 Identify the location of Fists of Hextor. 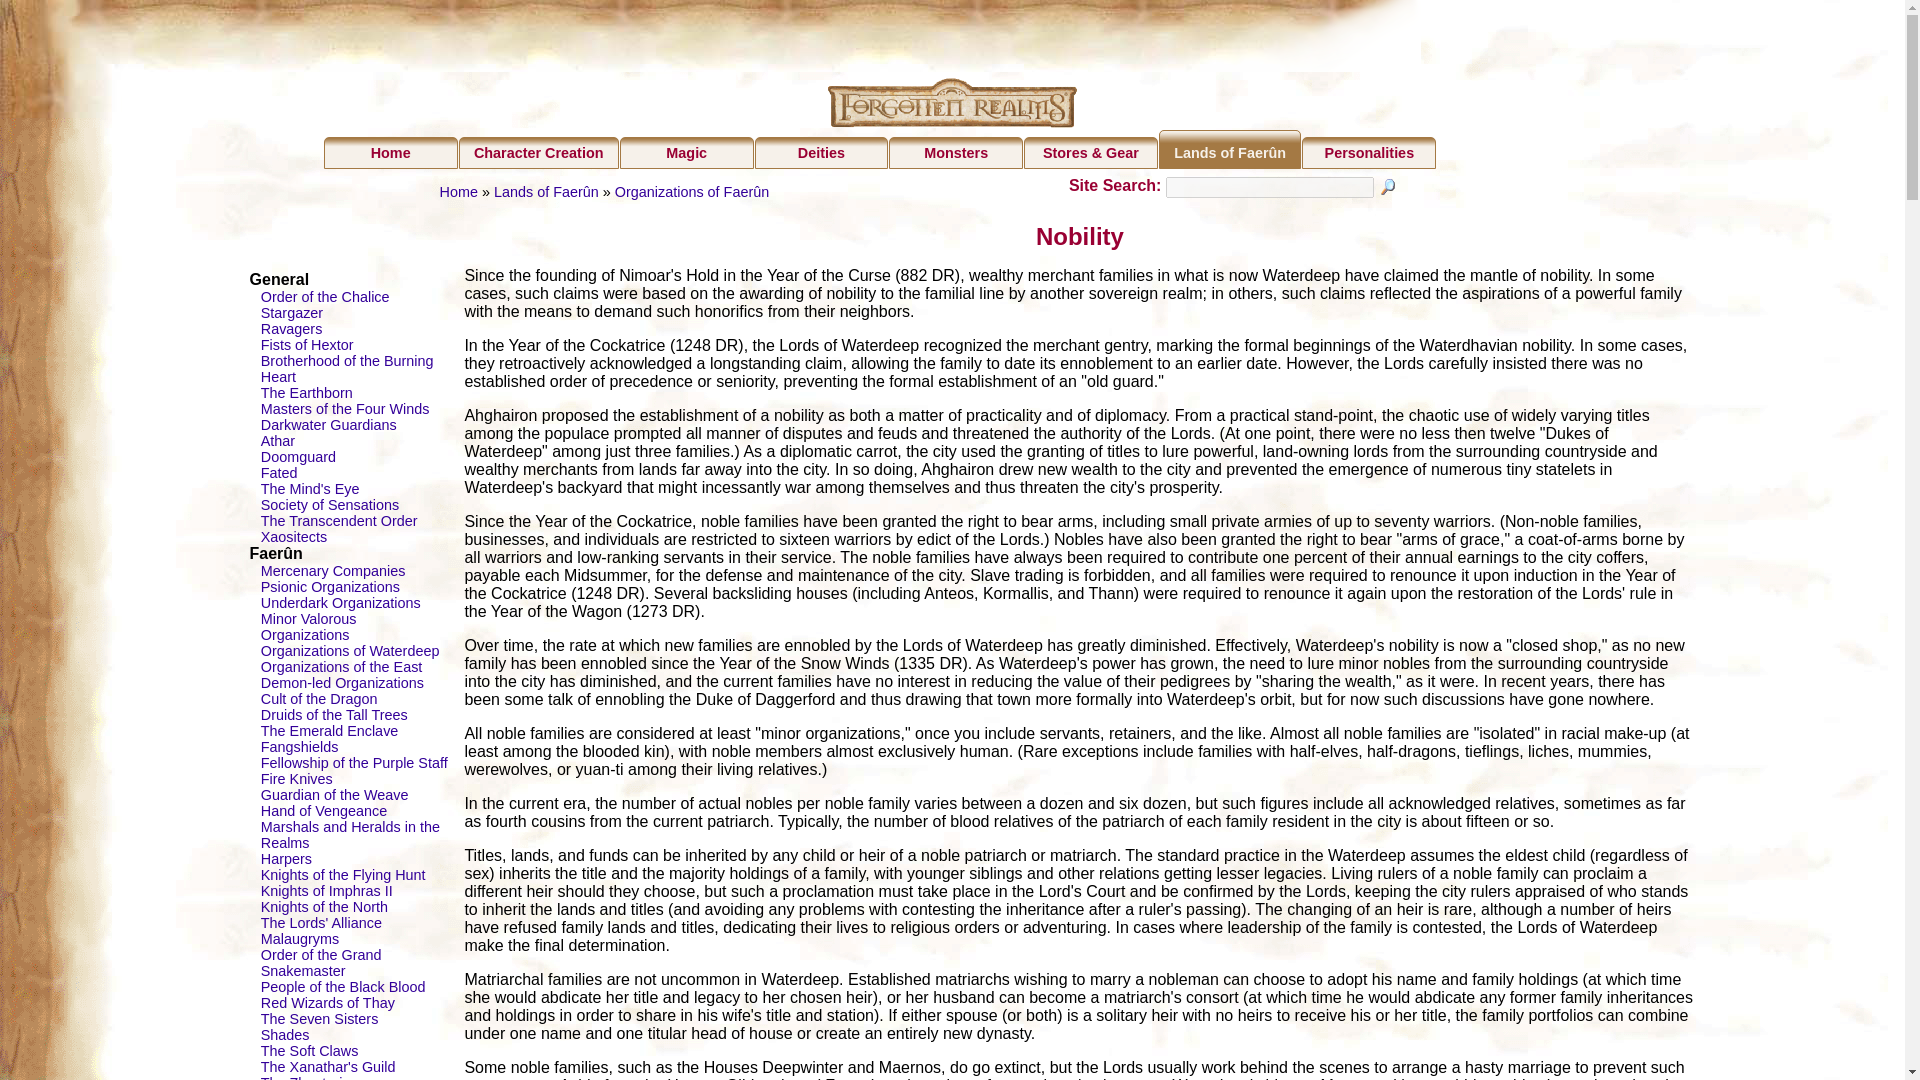
(307, 344).